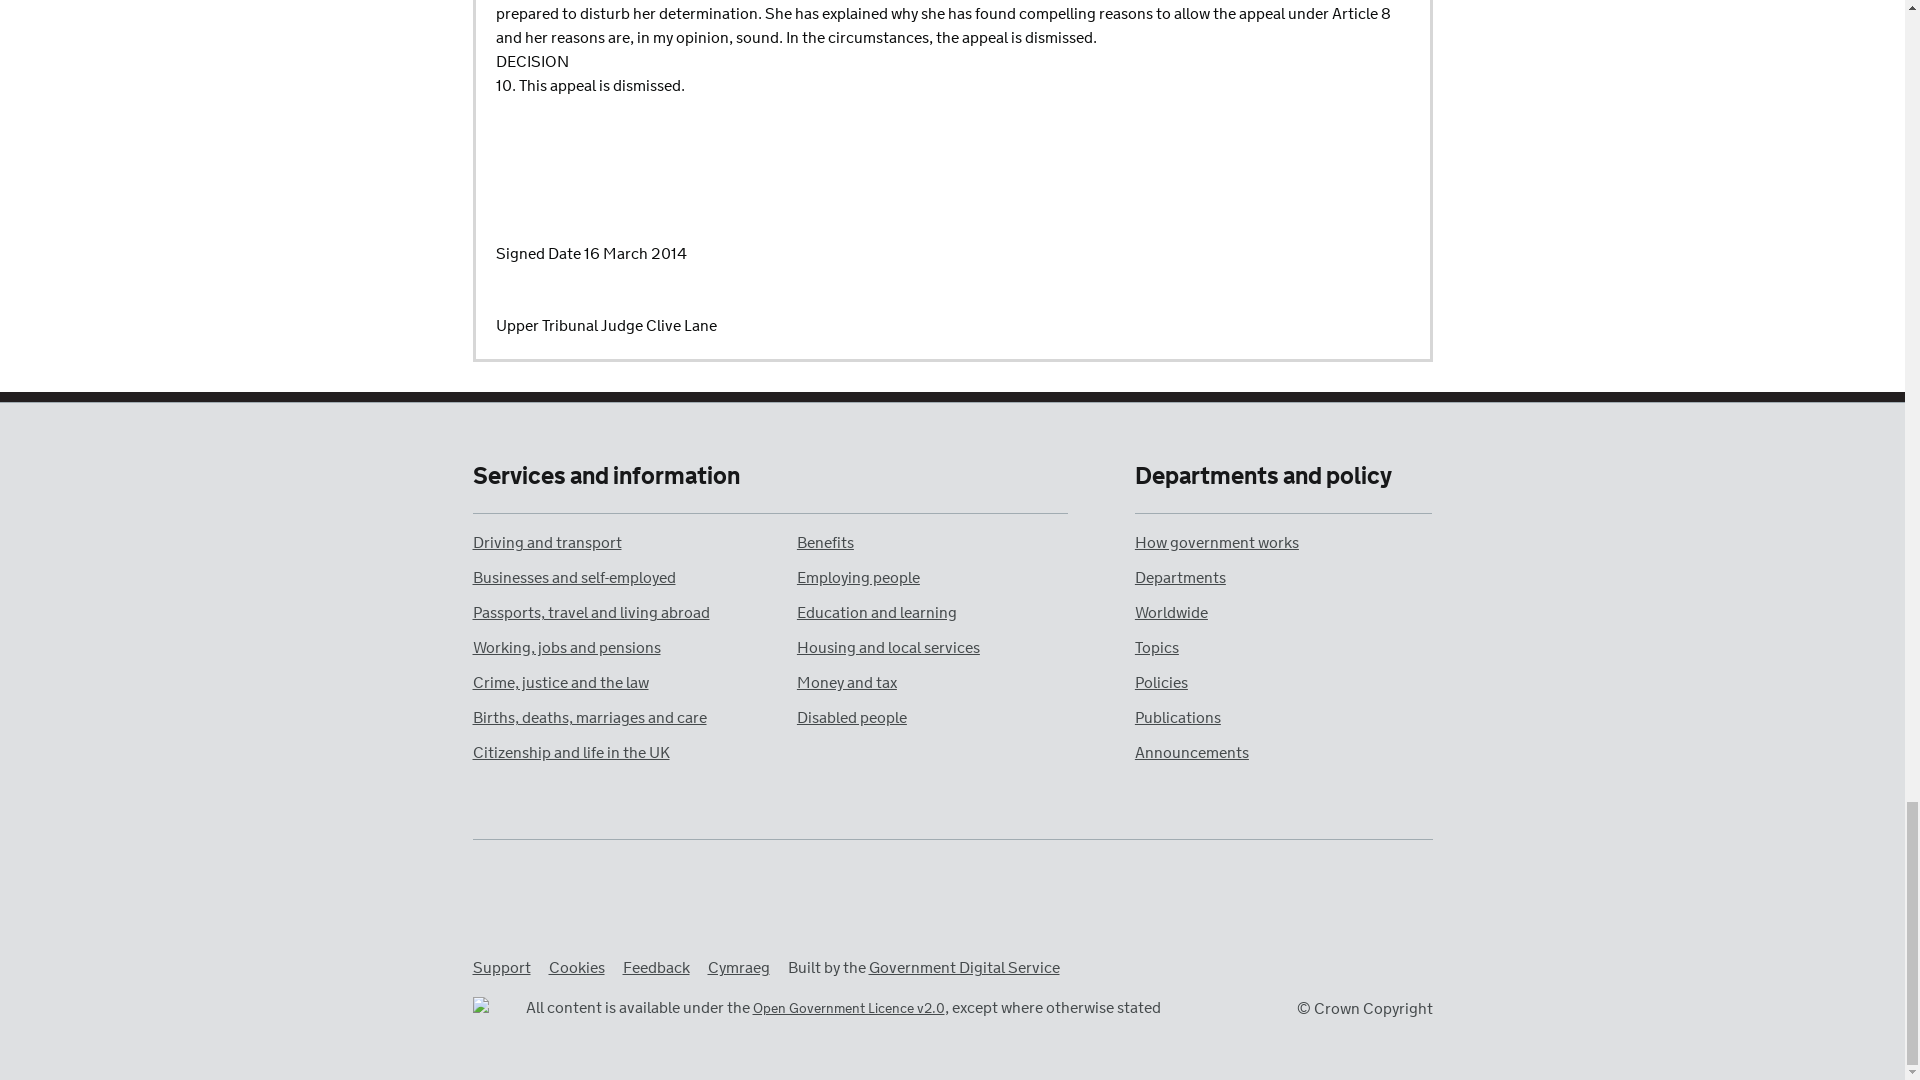 The height and width of the screenshot is (1080, 1920). I want to click on Crime, justice and the law, so click(560, 683).